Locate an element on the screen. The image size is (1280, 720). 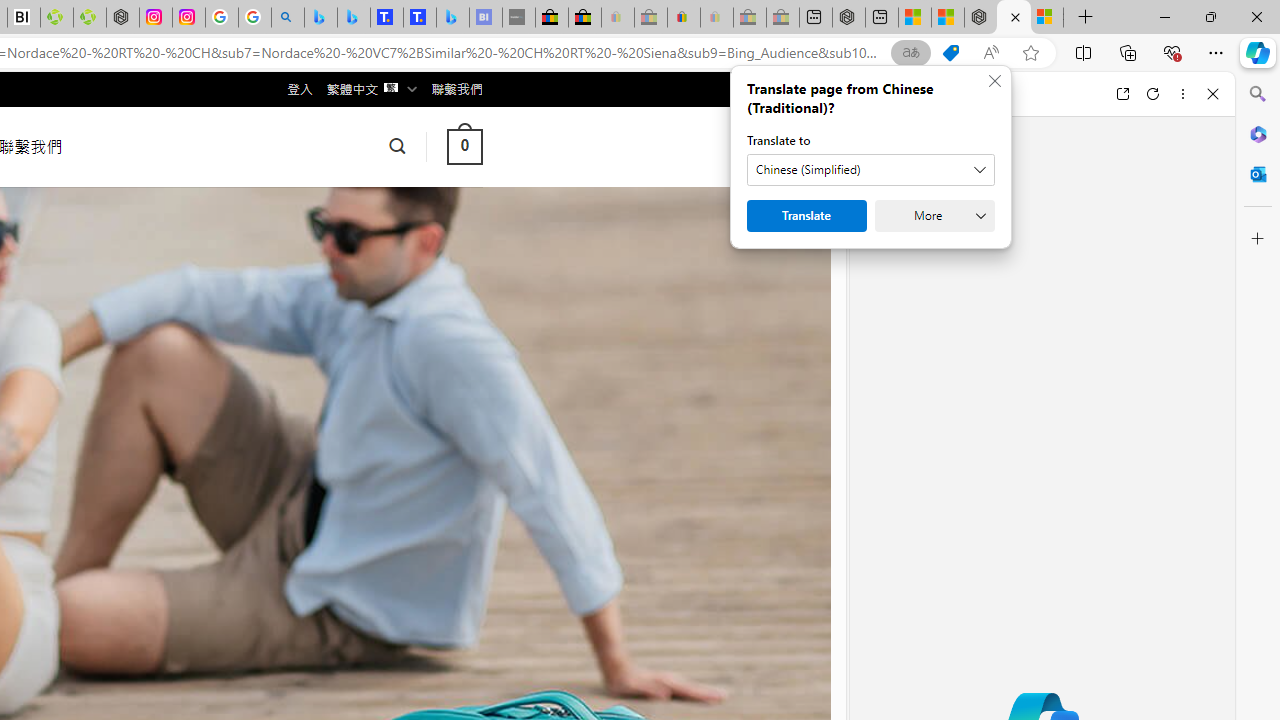
Microsoft Bing Travel - Shangri-La Hotel Bangkok is located at coordinates (452, 18).